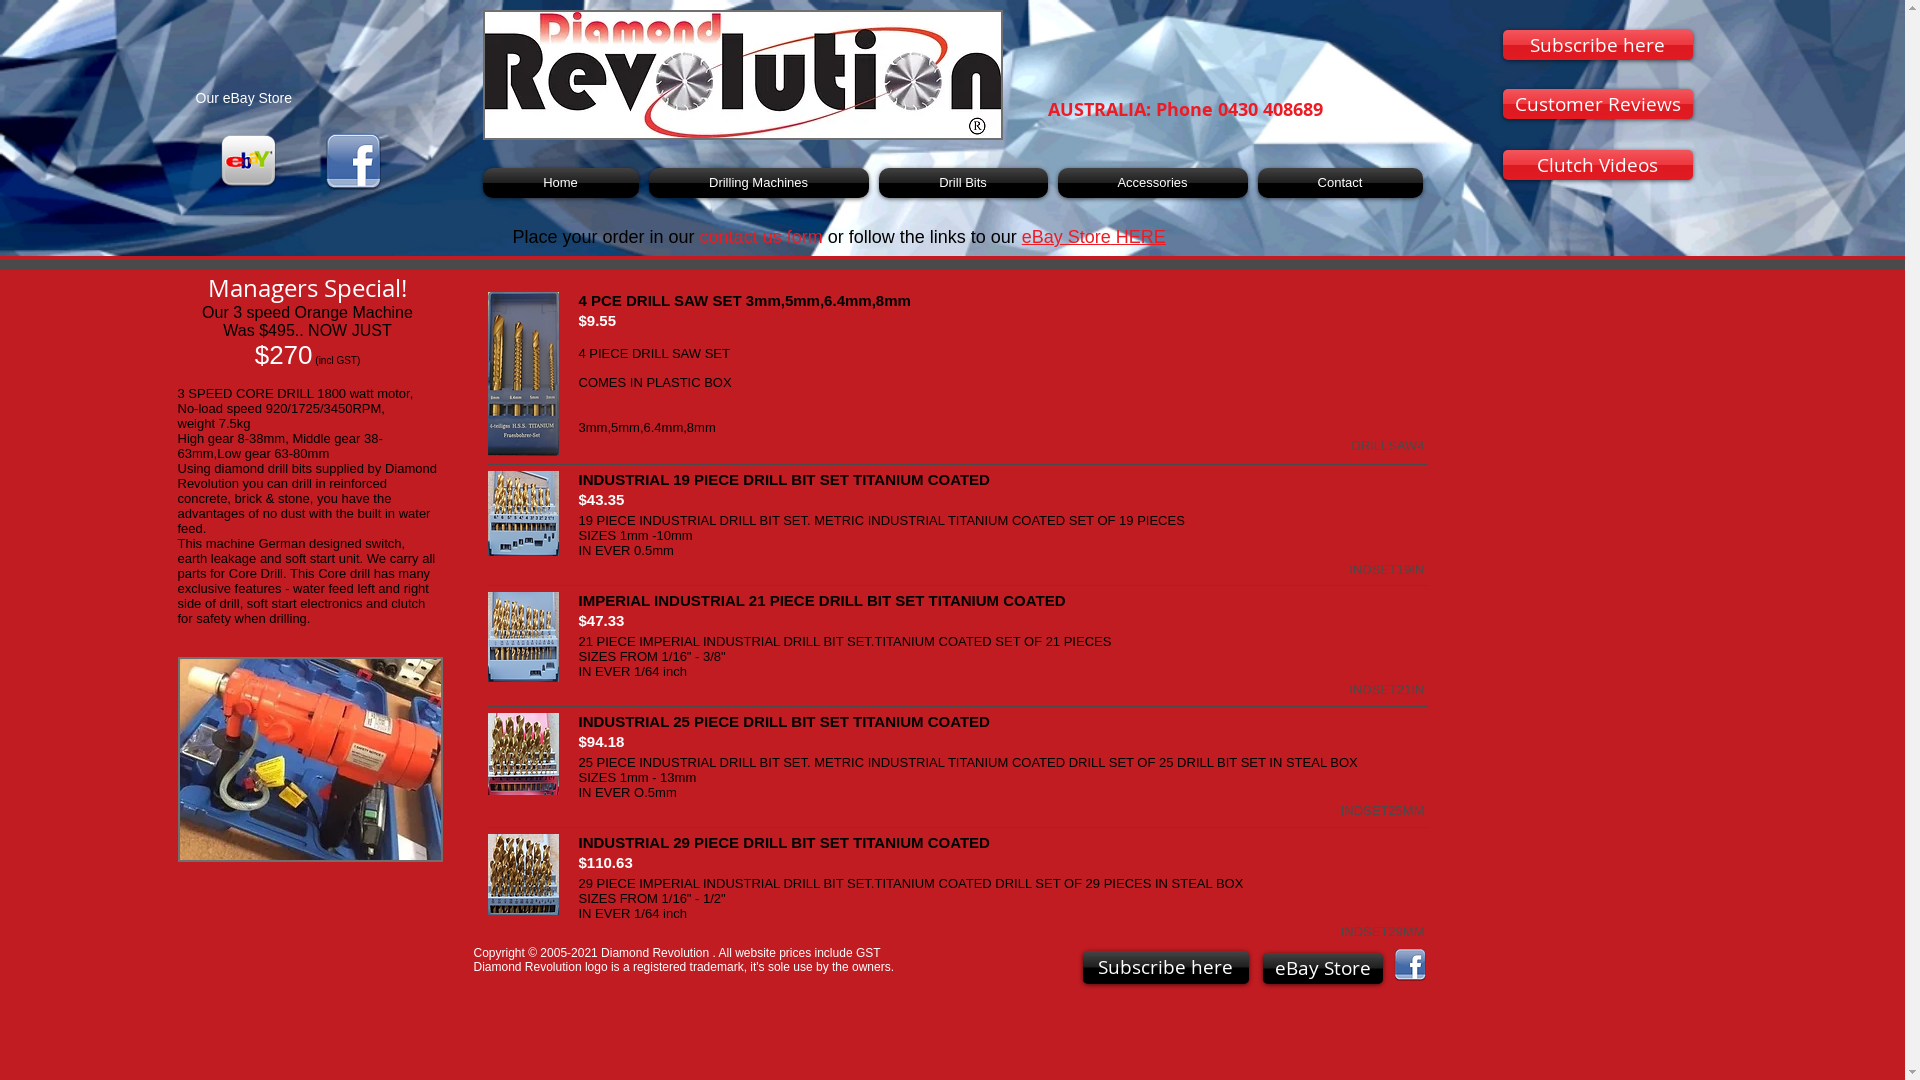 The image size is (1920, 1080). I want to click on eBay Store HERE, so click(1094, 237).